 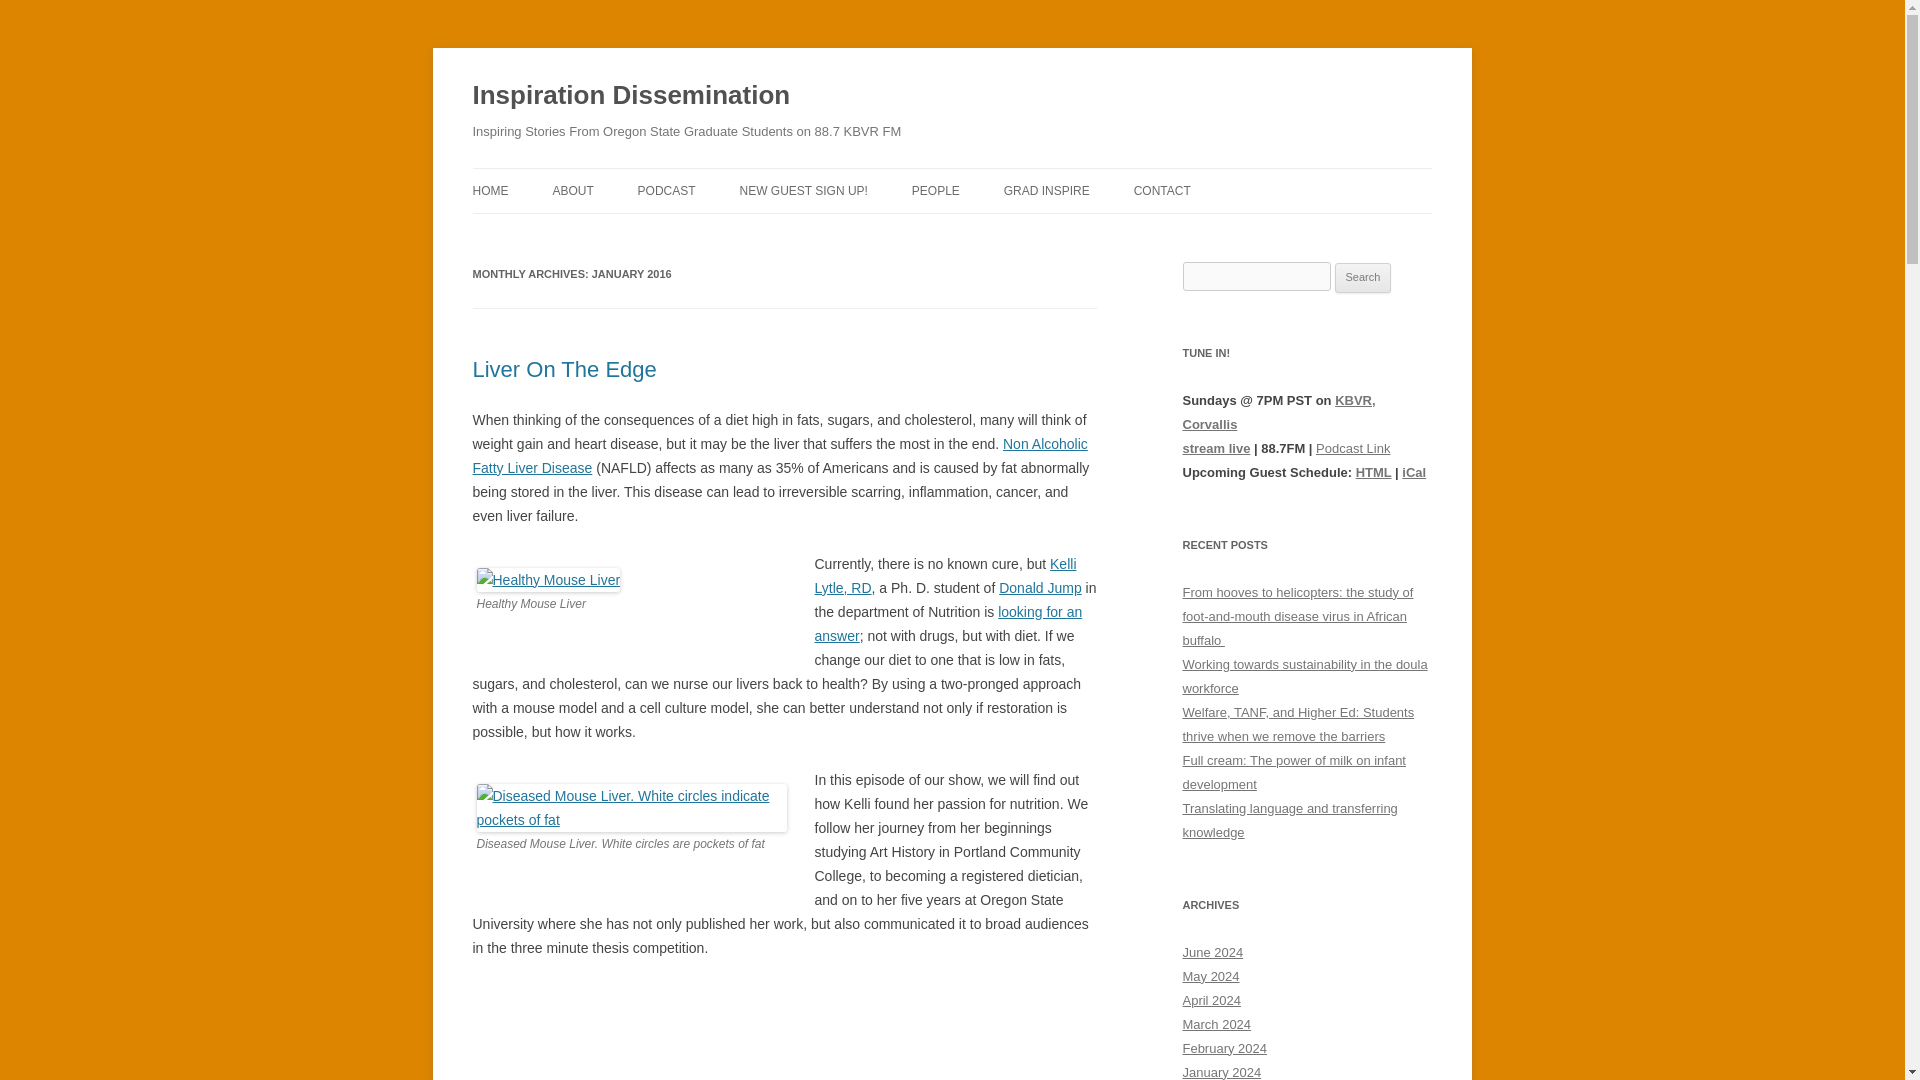 I want to click on Non Alcoholic Fatty Liver Disease, so click(x=779, y=456).